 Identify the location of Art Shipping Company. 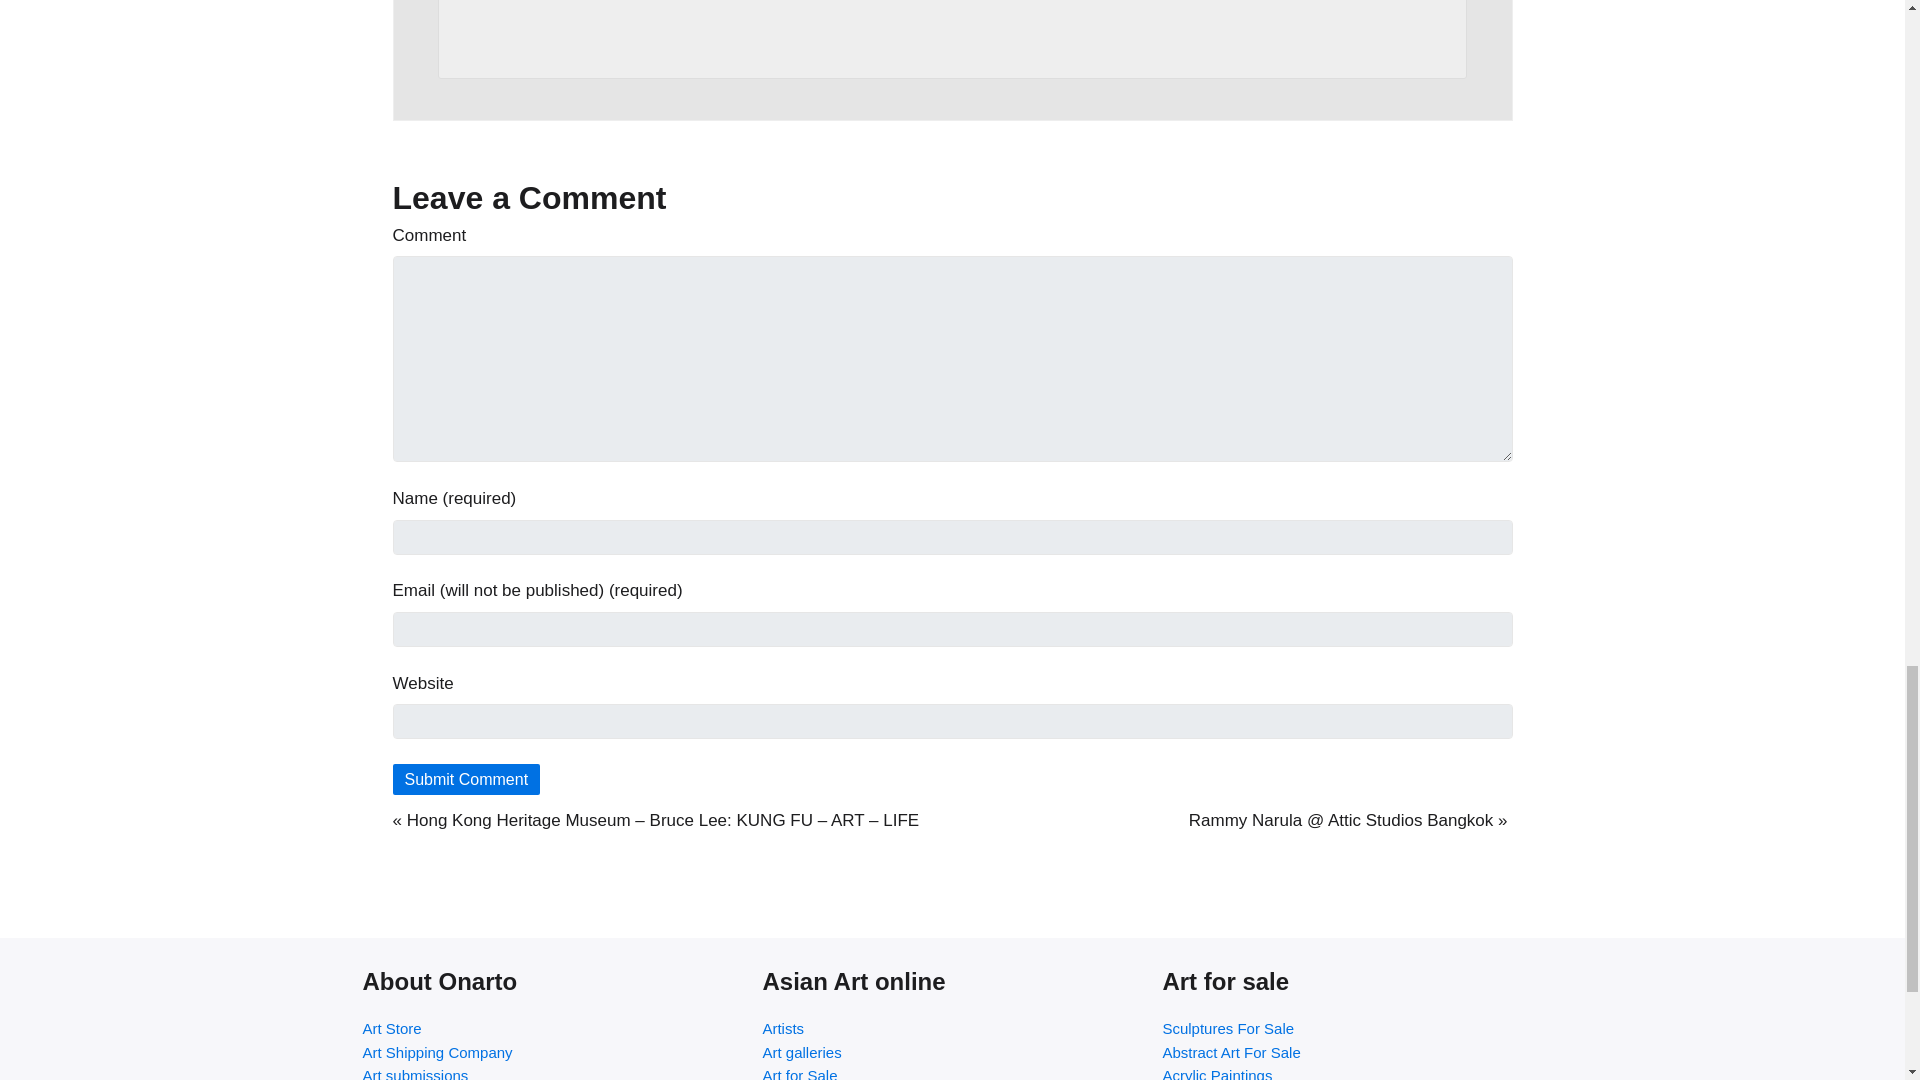
(552, 1052).